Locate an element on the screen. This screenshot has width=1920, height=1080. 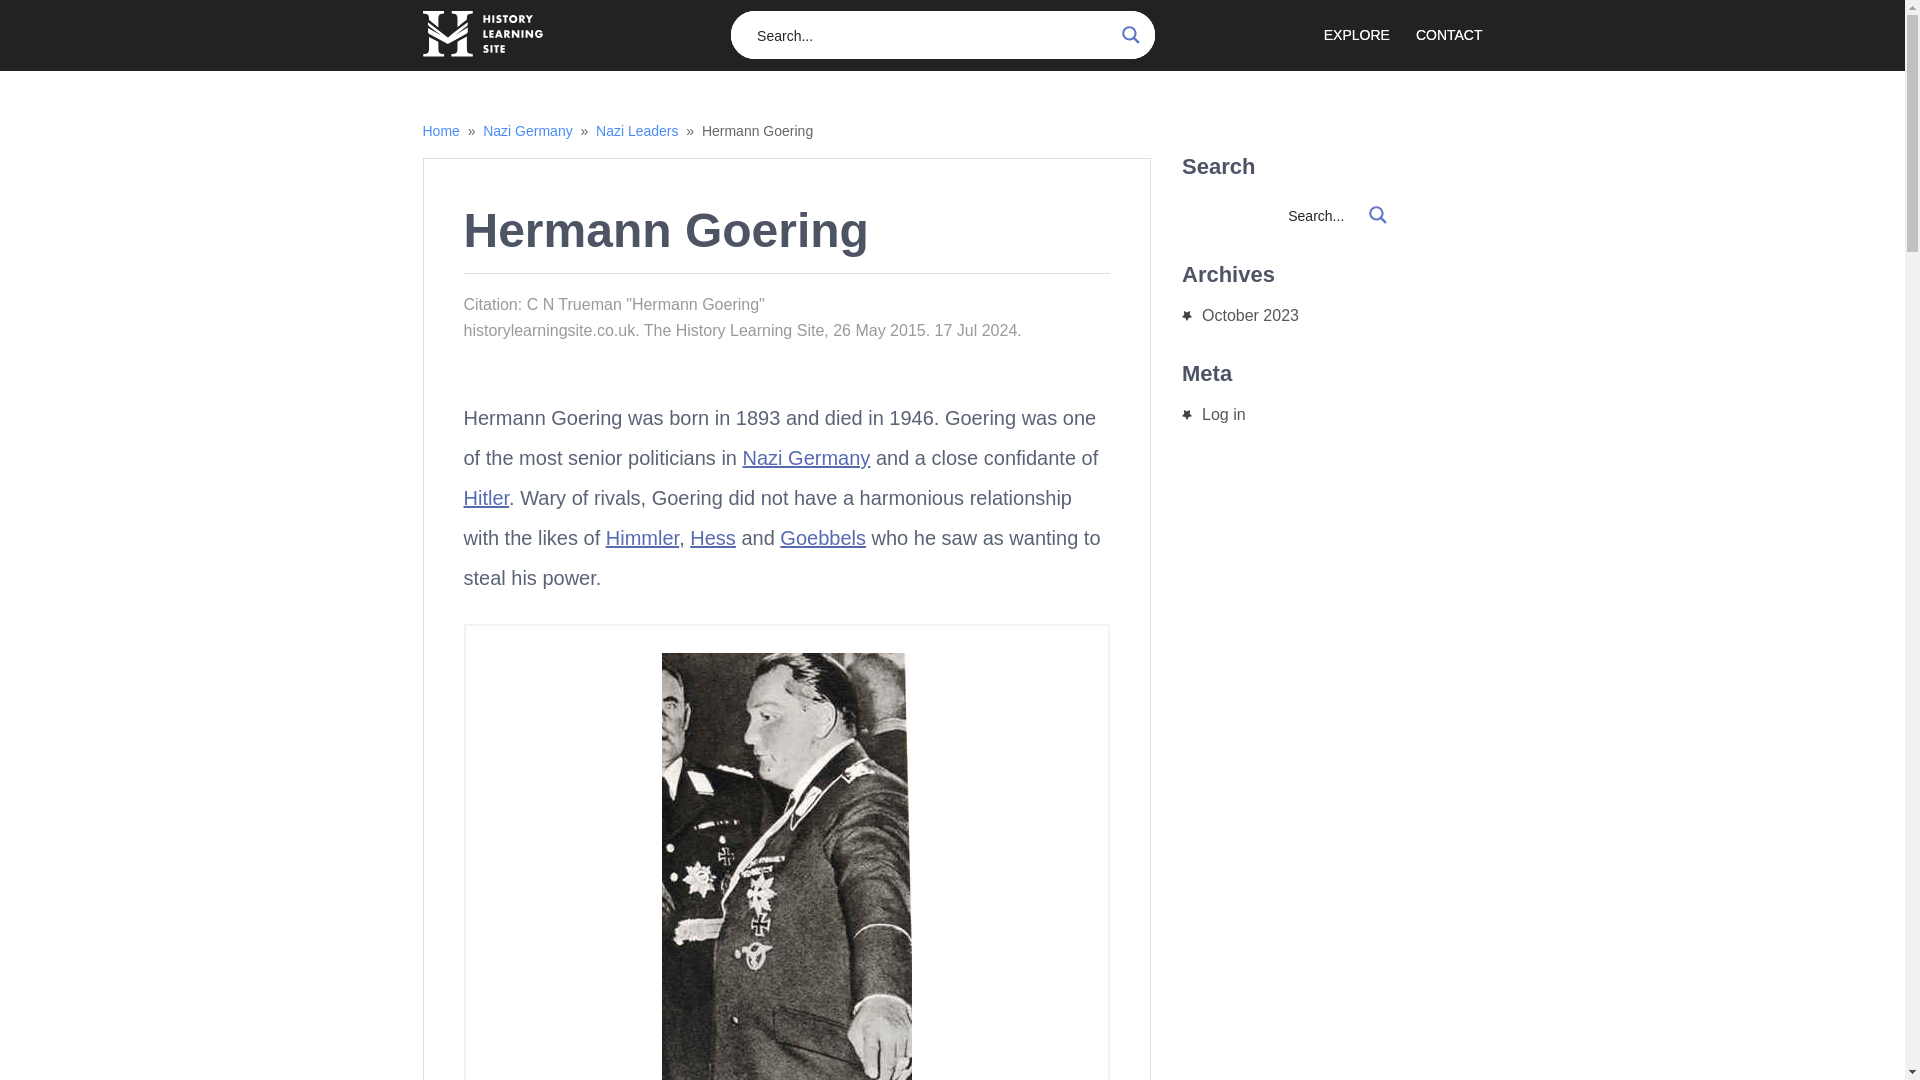
Log in is located at coordinates (1224, 414).